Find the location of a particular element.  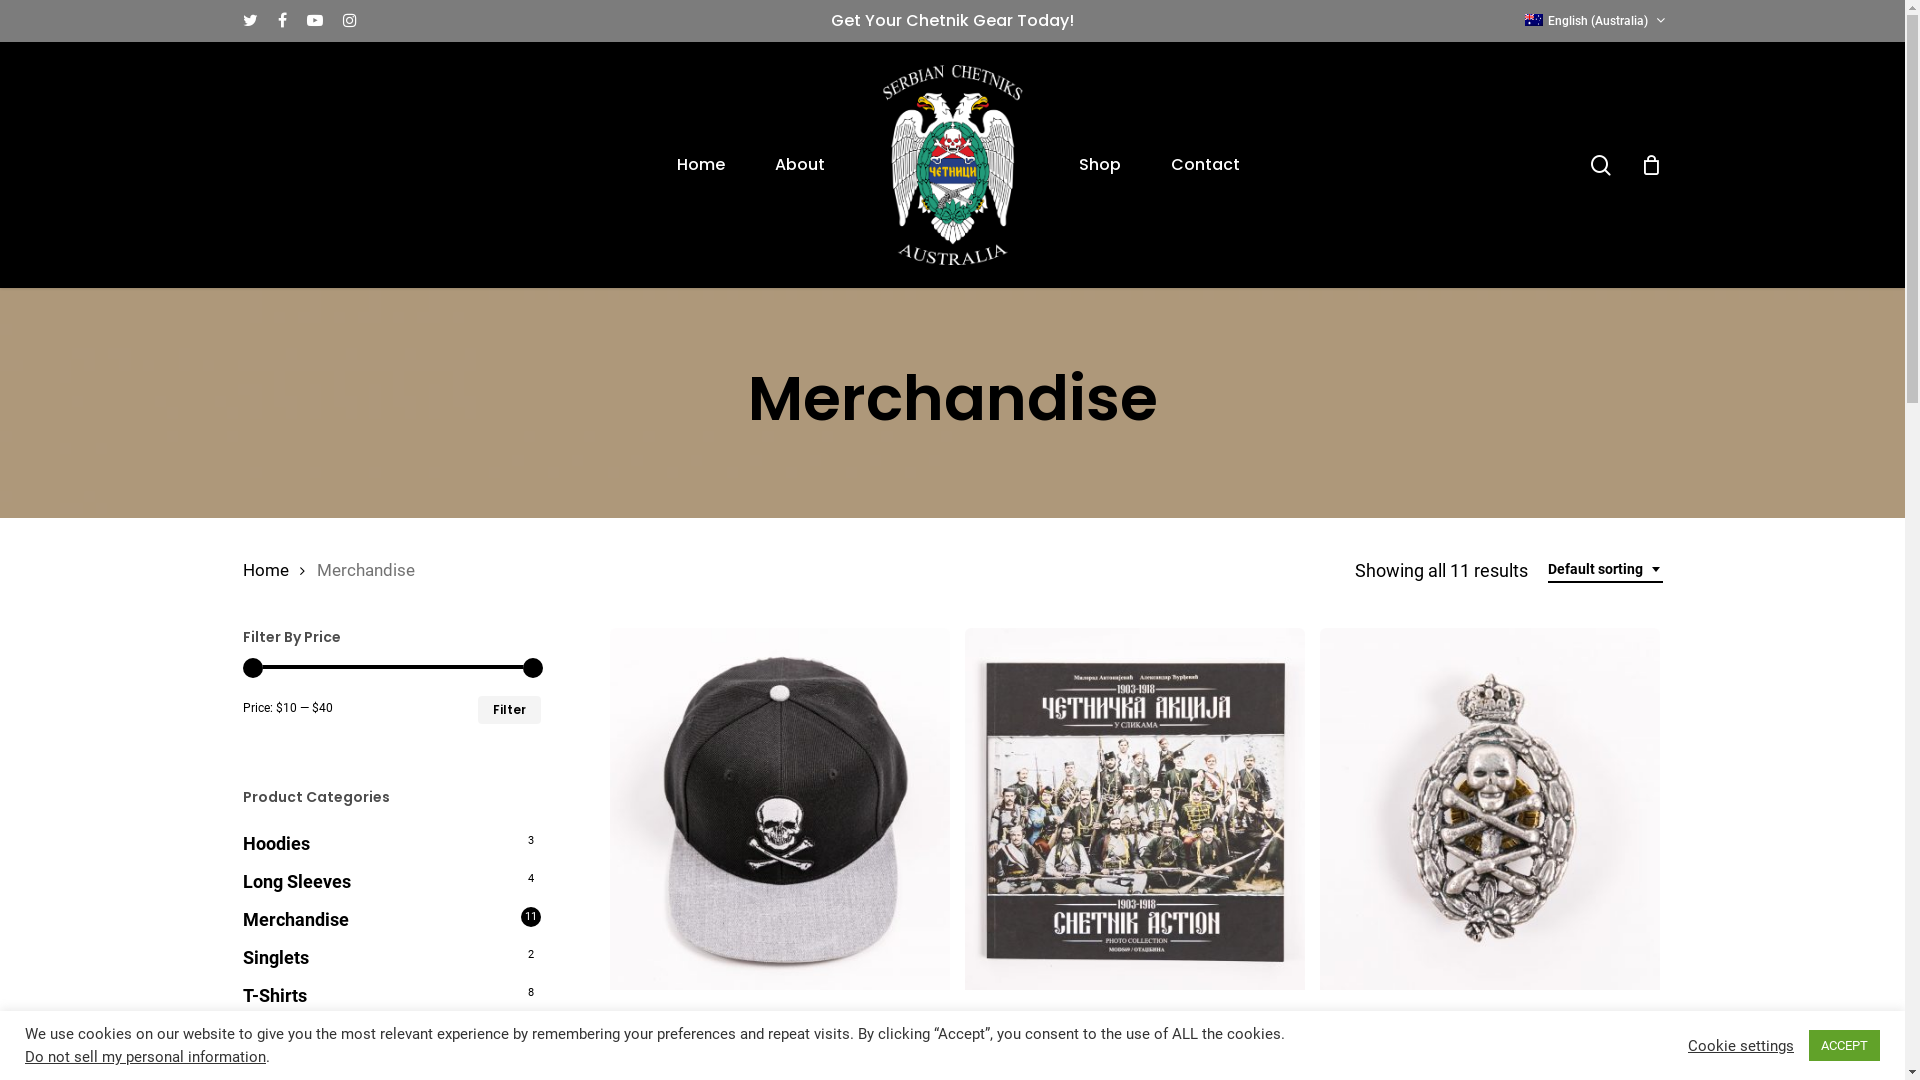

Get Your Chetnik Gear Today! is located at coordinates (952, 20).